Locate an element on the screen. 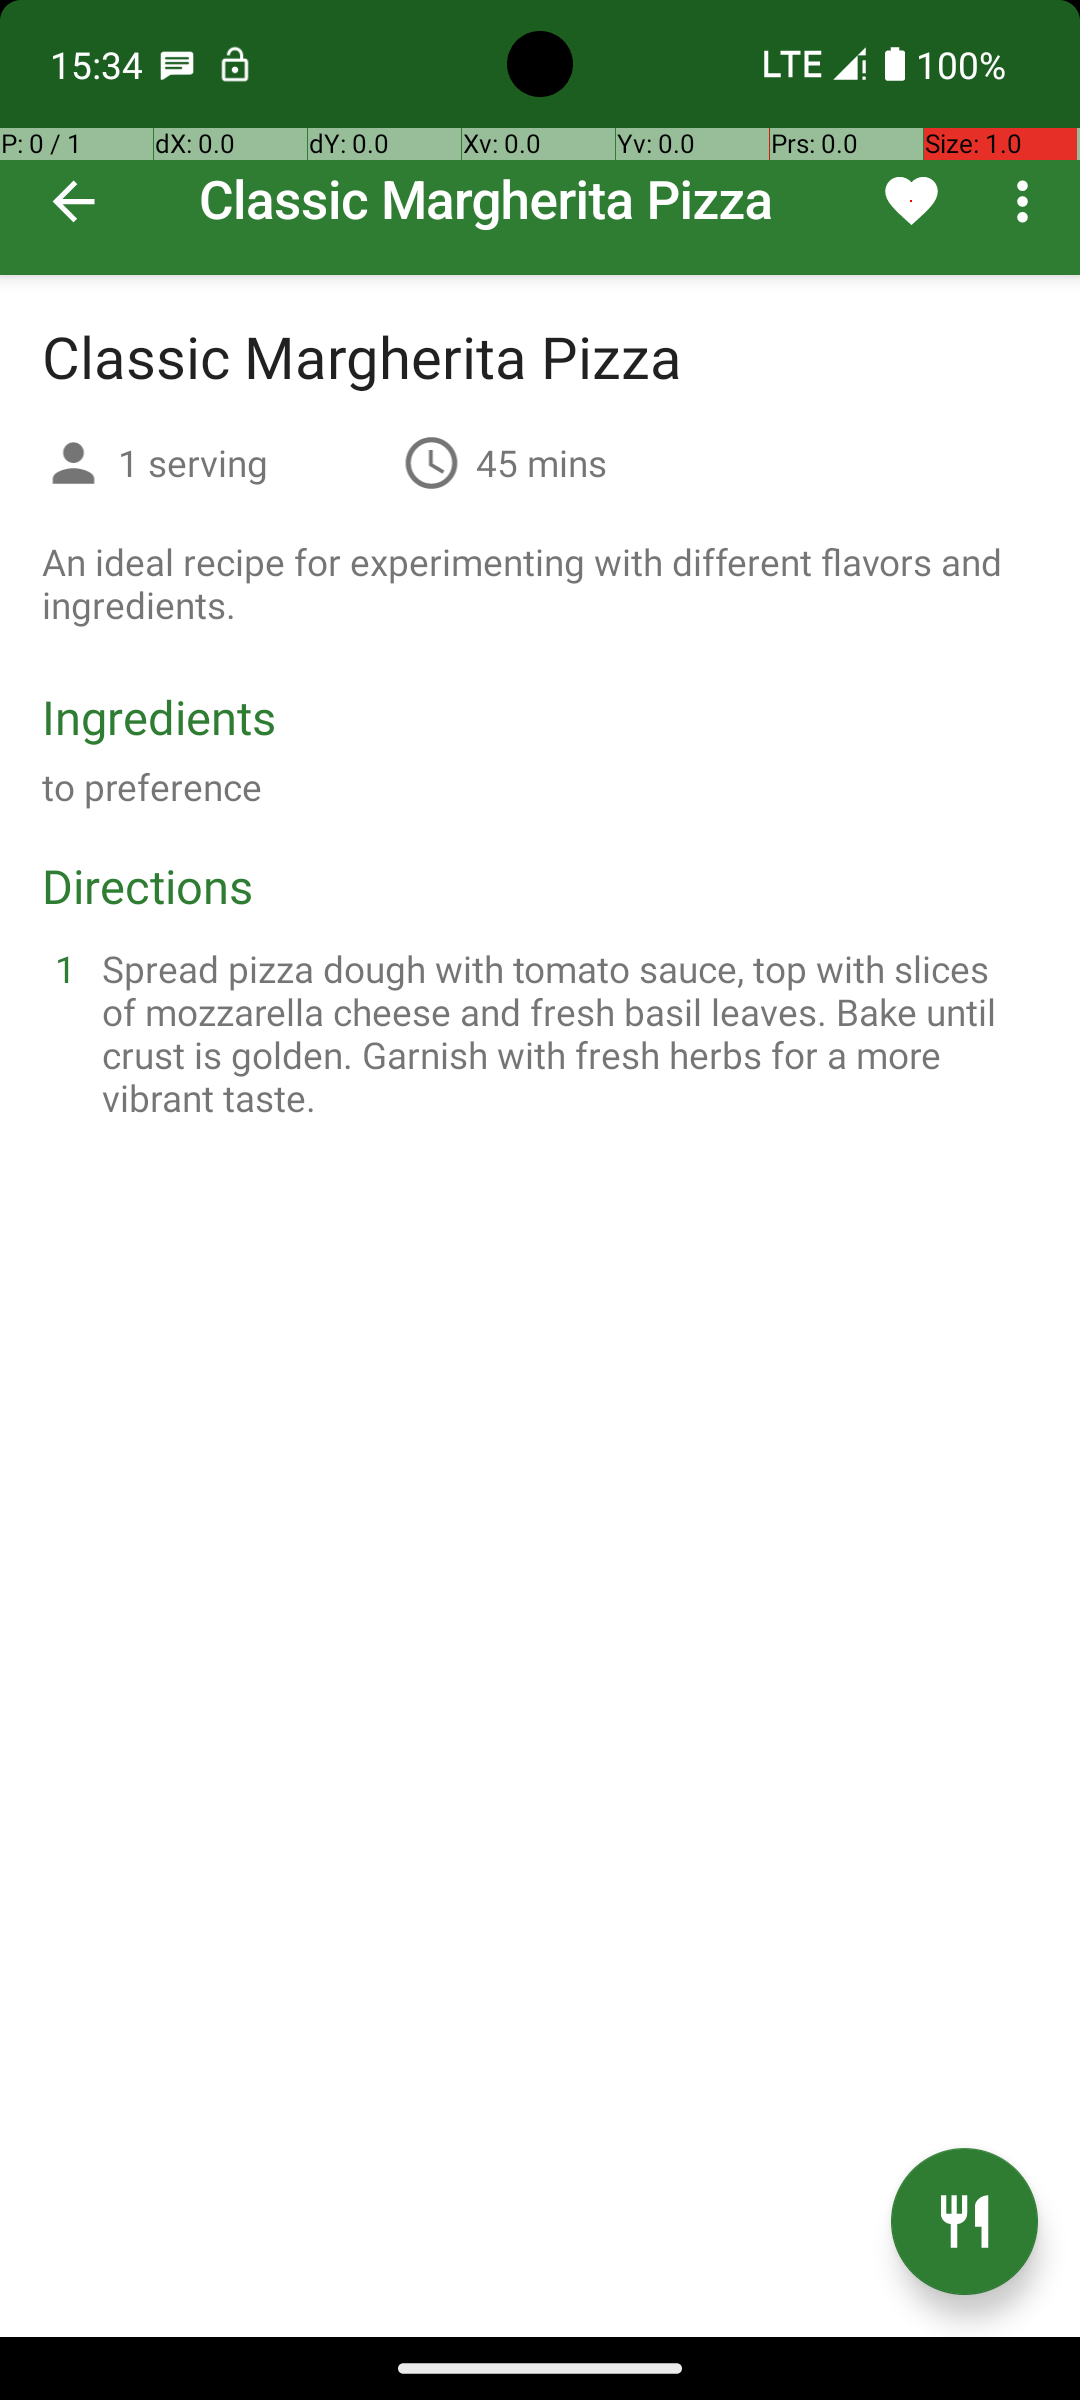 The height and width of the screenshot is (2400, 1080). Spread pizza dough with tomato sauce, top with slices of mozzarella cheese and fresh basil leaves. Bake until crust is golden. Garnish with fresh herbs for a more vibrant taste. is located at coordinates (564, 1033).